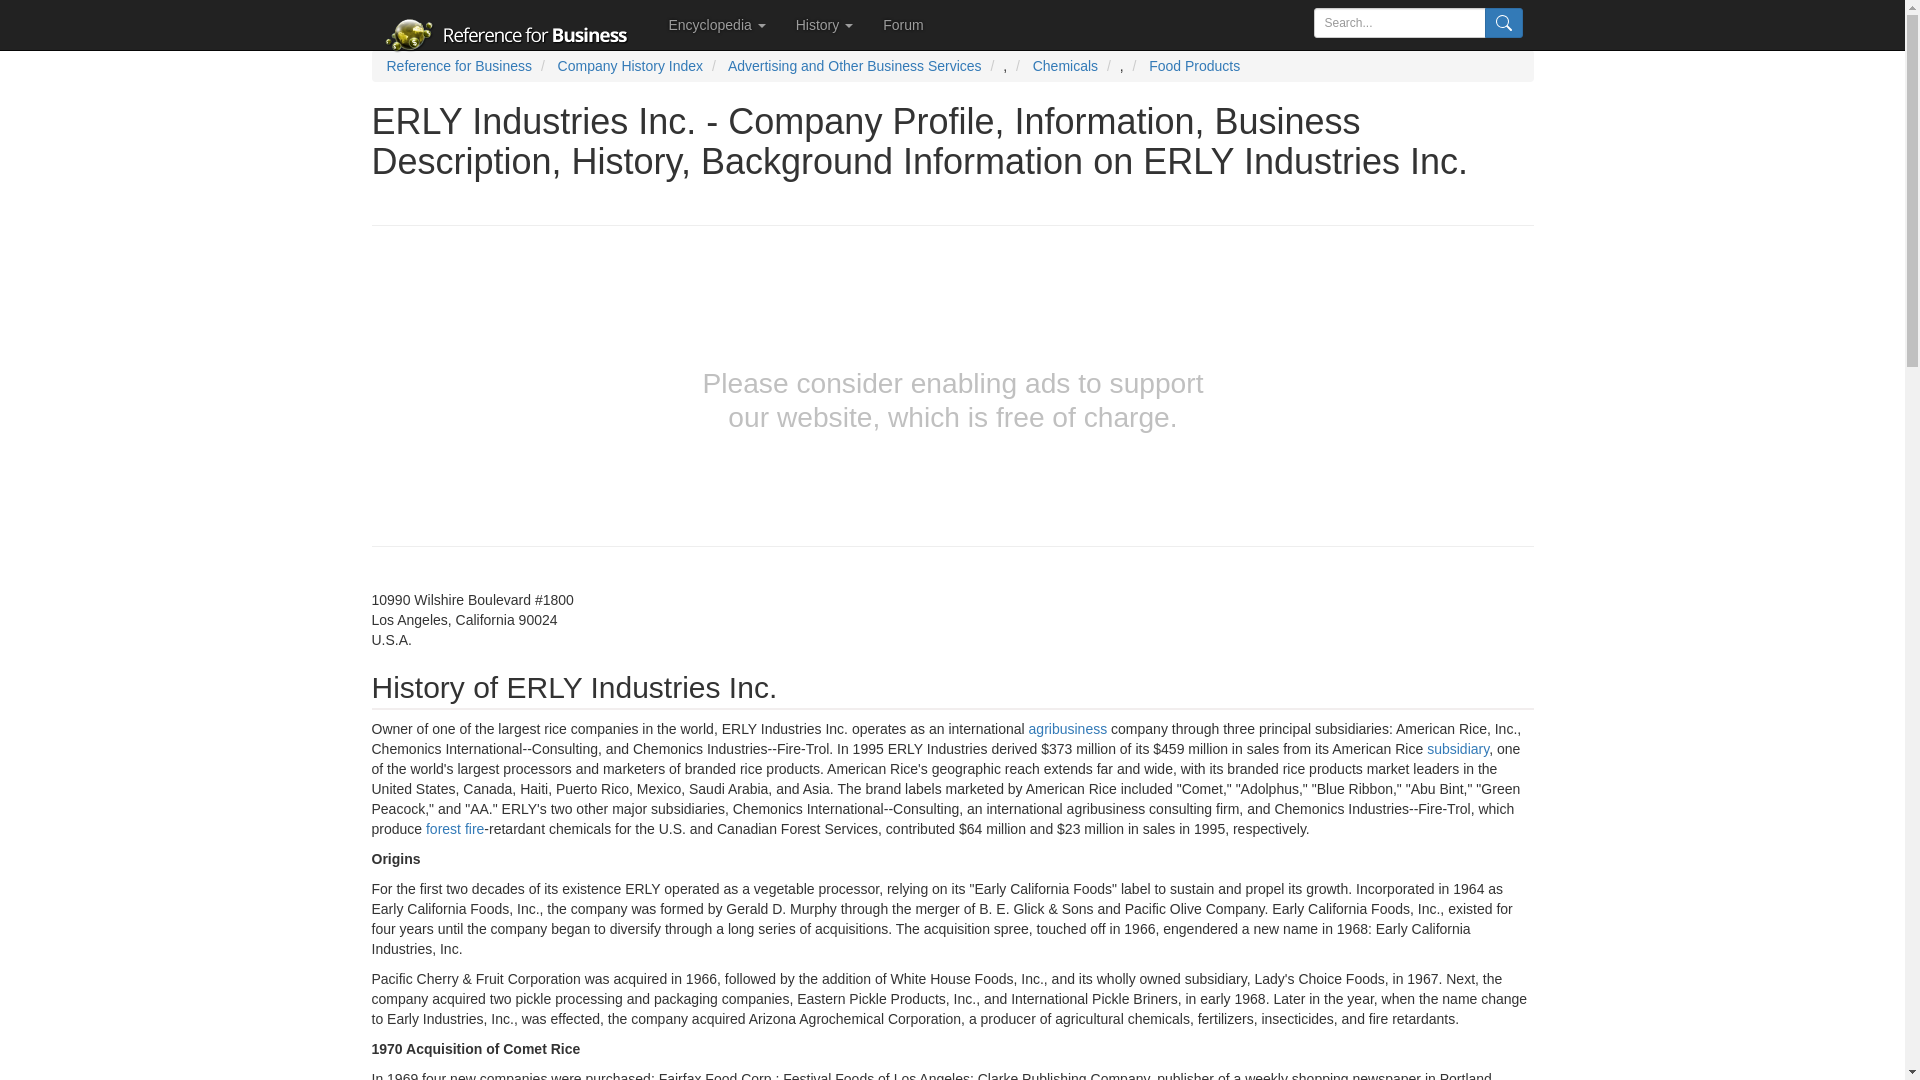 This screenshot has height=1080, width=1920. I want to click on View 'subsidiary' definition from Wikipedia, so click(1458, 748).